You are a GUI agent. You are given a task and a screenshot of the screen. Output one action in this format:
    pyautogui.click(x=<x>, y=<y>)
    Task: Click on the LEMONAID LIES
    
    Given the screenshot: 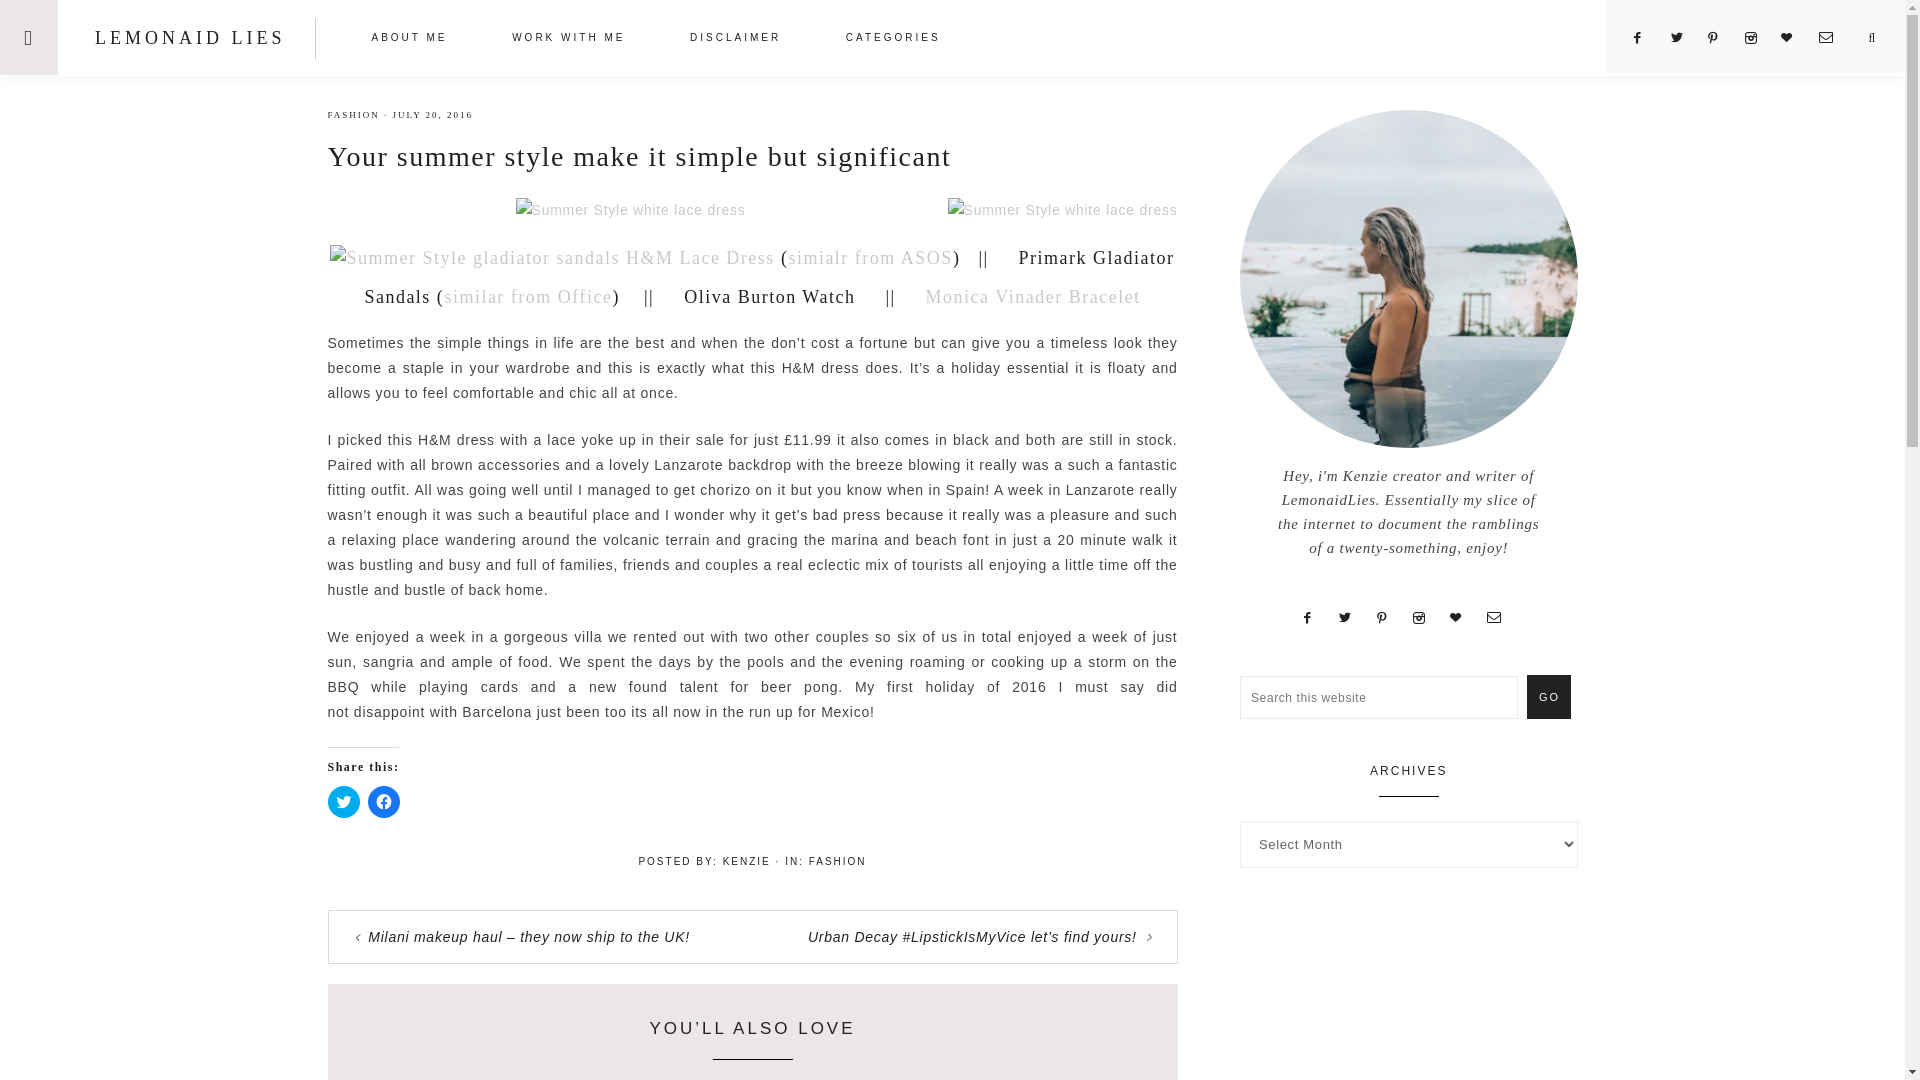 What is the action you would take?
    pyautogui.click(x=189, y=38)
    